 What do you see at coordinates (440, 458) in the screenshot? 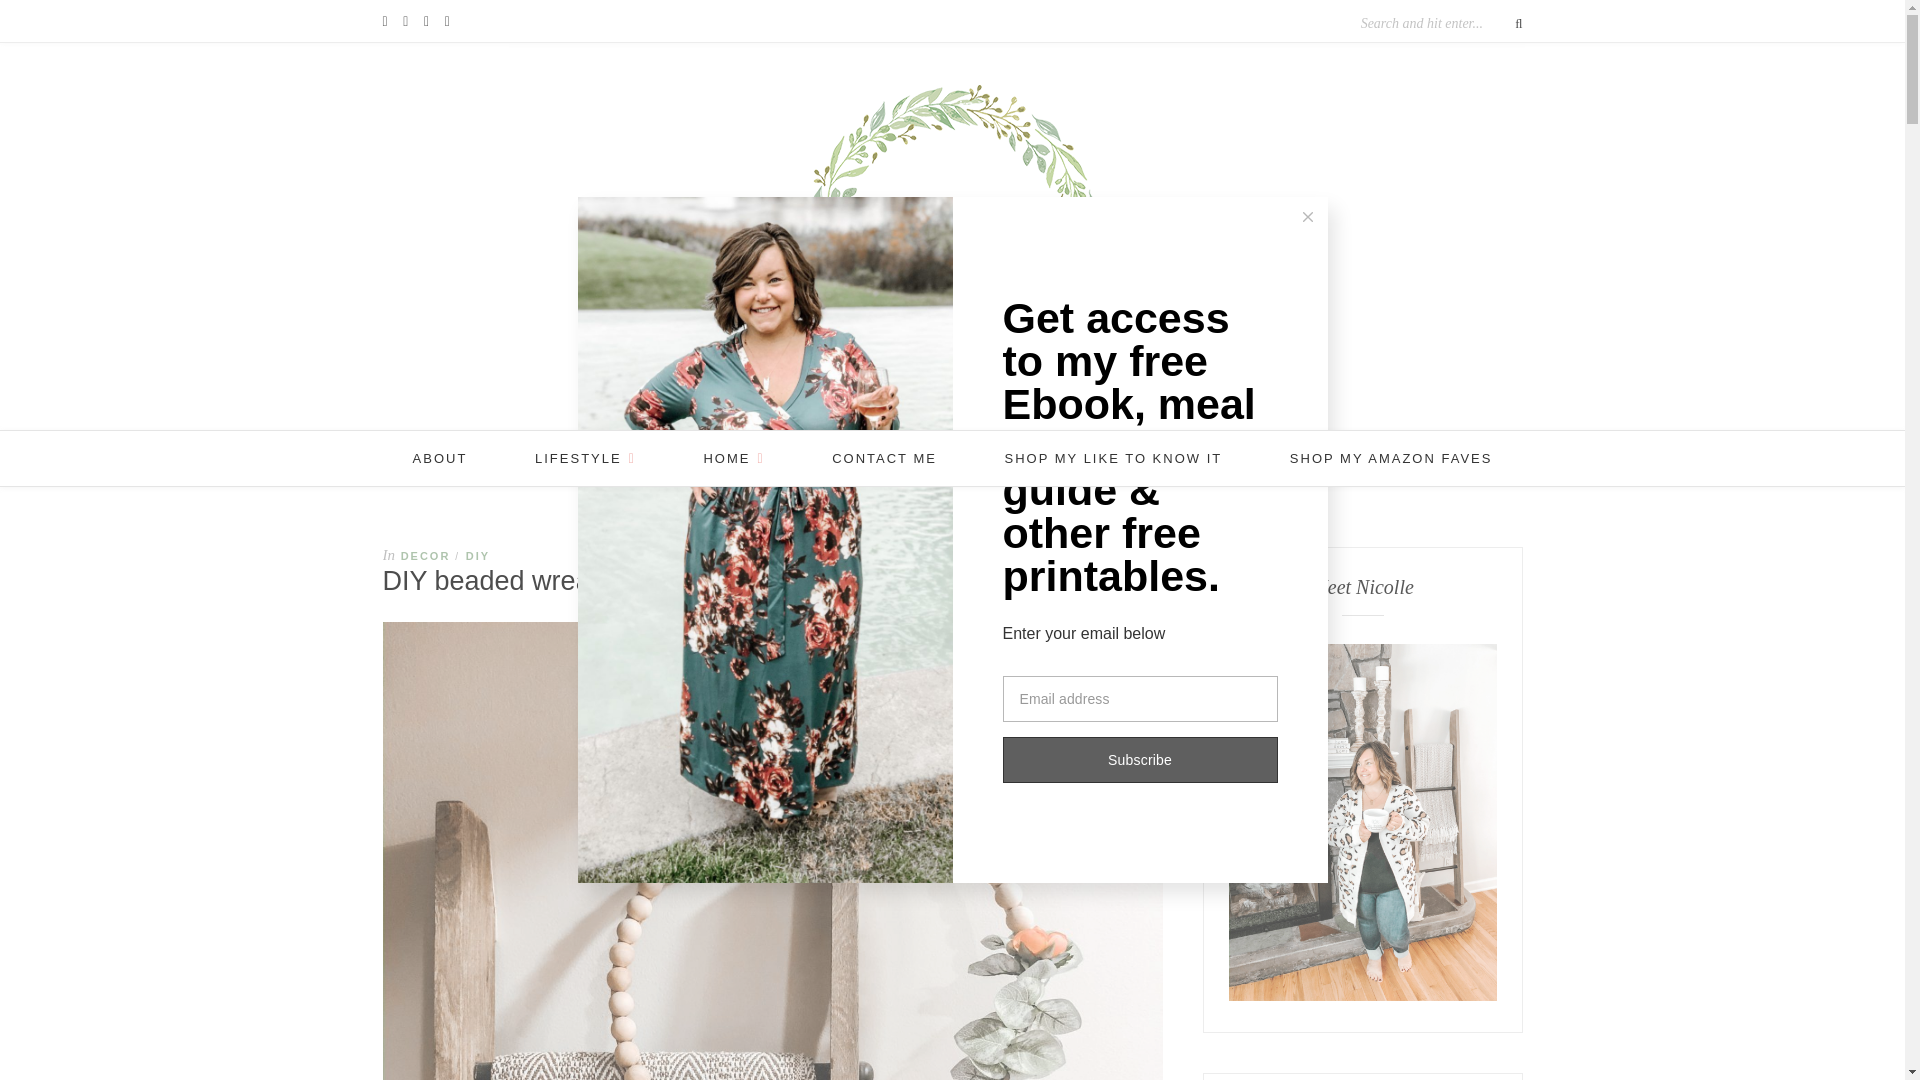
I see `ABOUT` at bounding box center [440, 458].